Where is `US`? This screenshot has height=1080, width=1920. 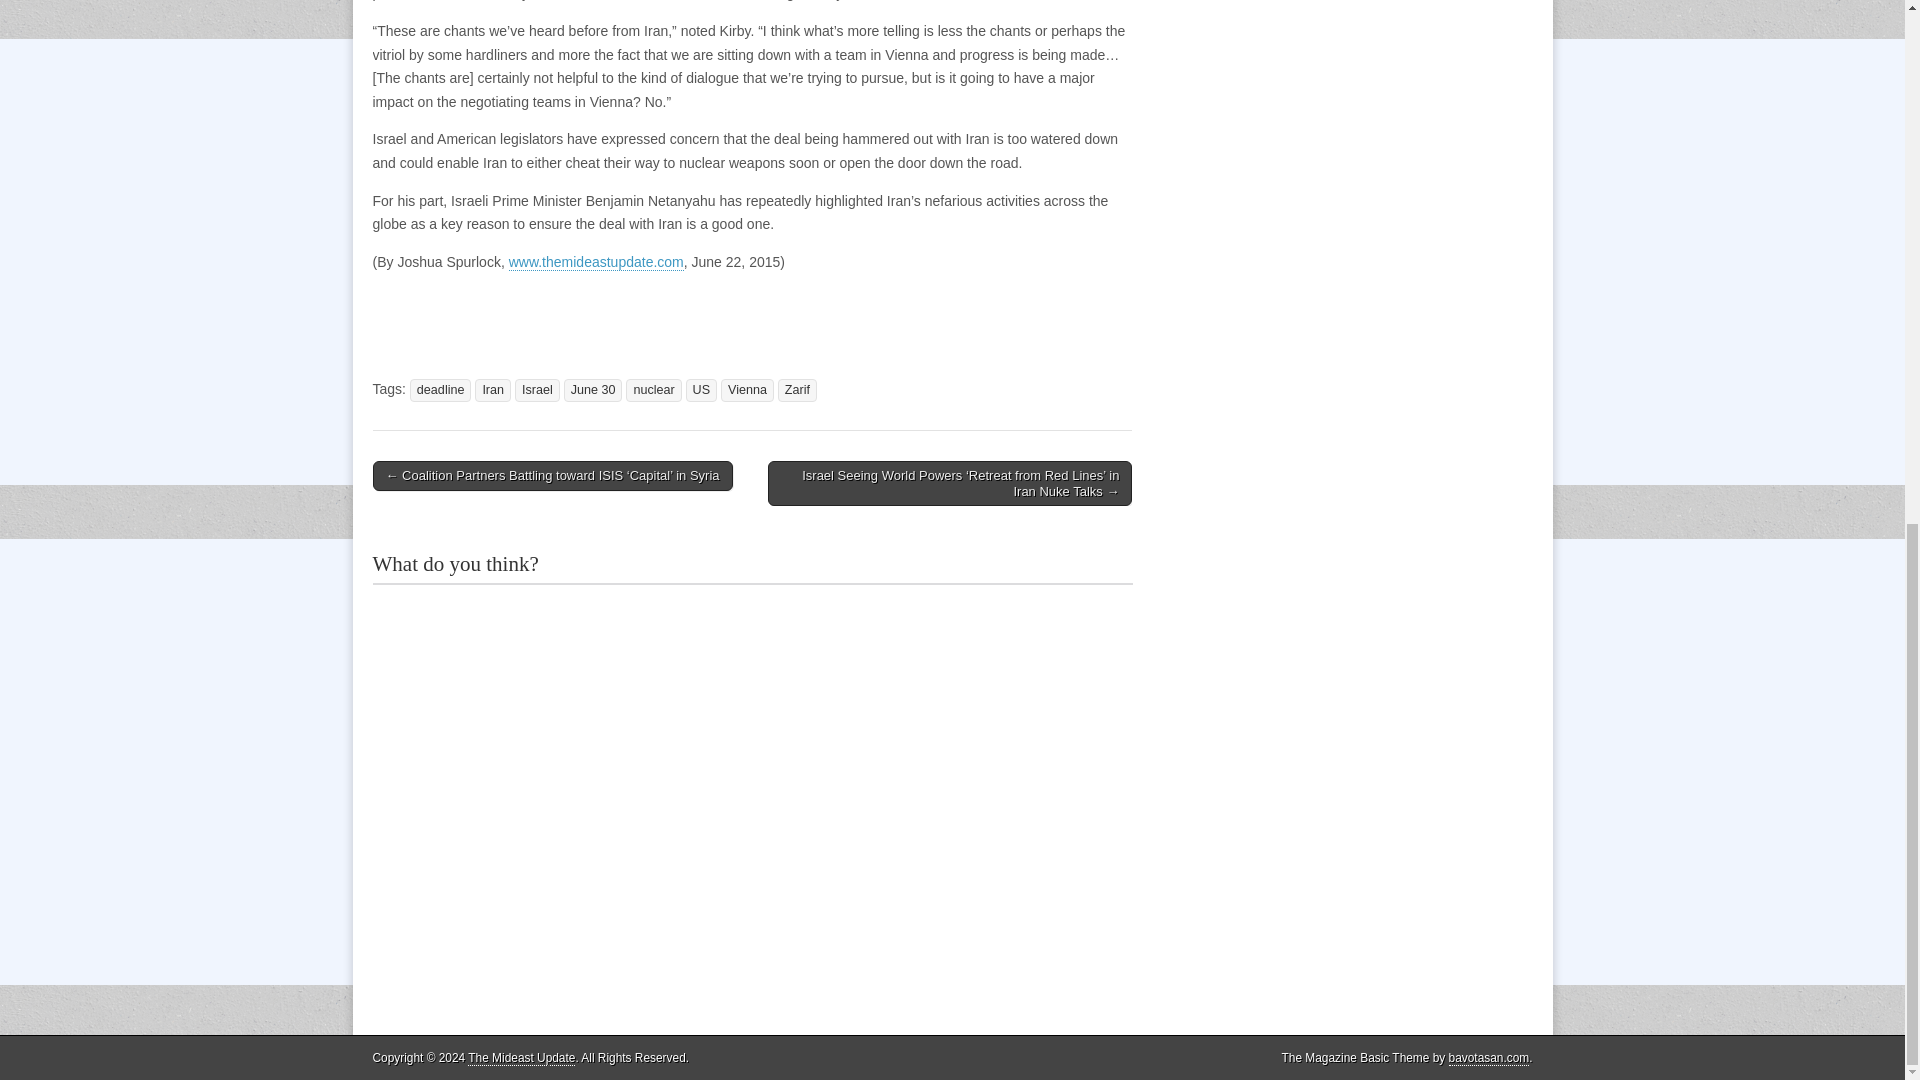 US is located at coordinates (702, 390).